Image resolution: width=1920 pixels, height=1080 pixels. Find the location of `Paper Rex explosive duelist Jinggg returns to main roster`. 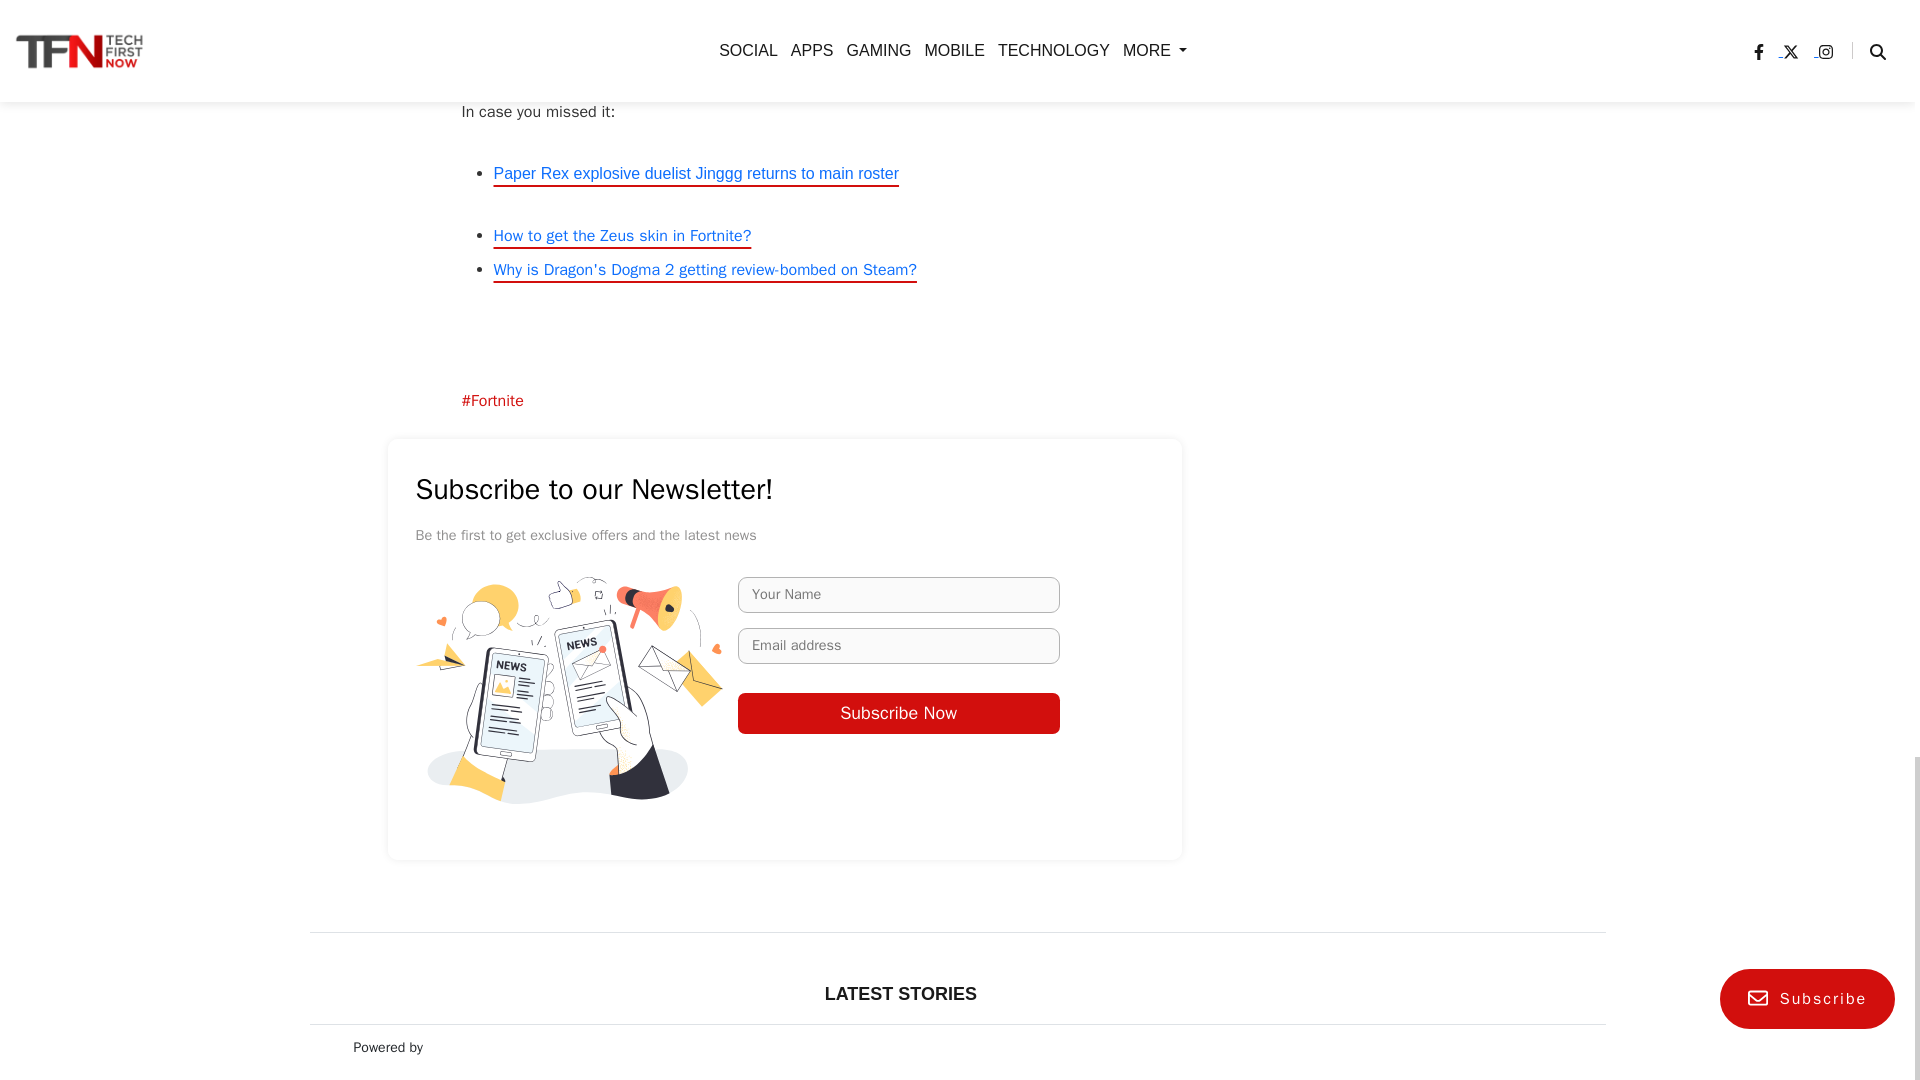

Paper Rex explosive duelist Jinggg returns to main roster is located at coordinates (696, 174).